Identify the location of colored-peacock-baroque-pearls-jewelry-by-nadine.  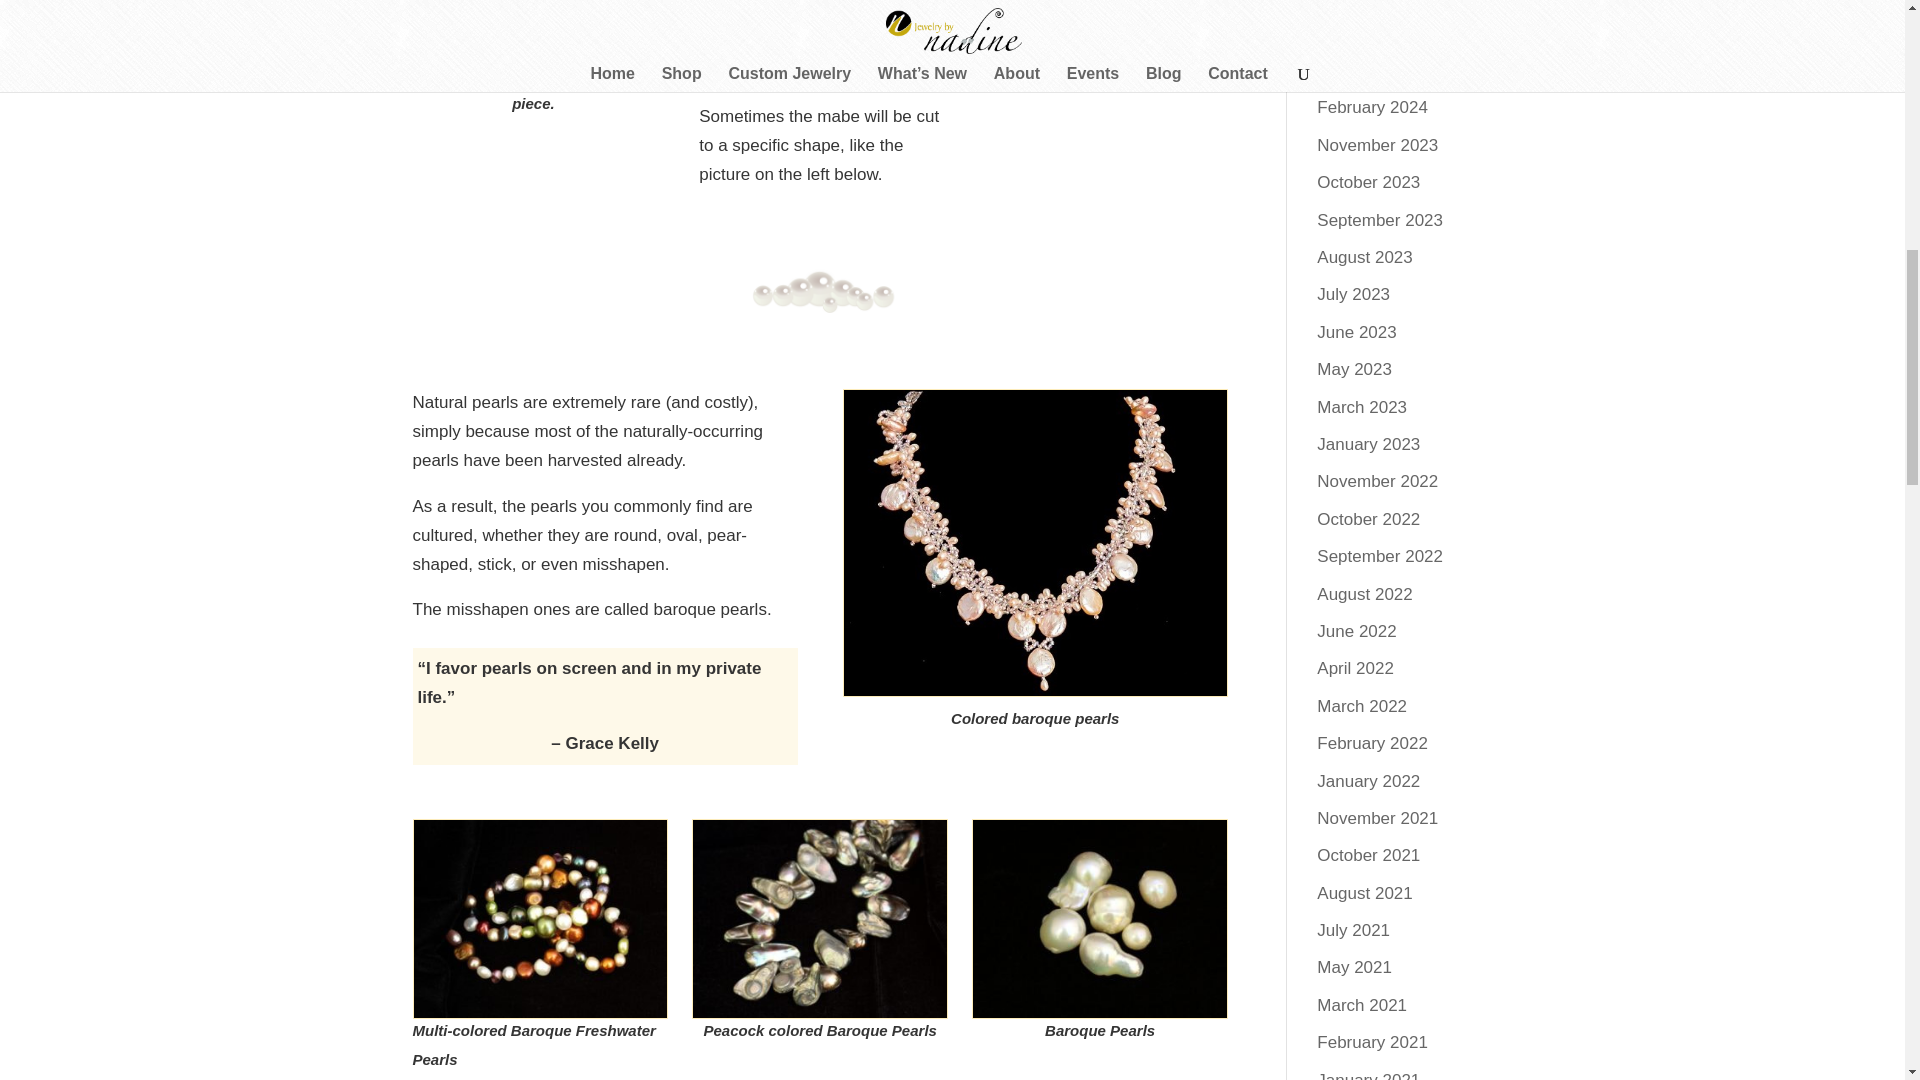
(820, 918).